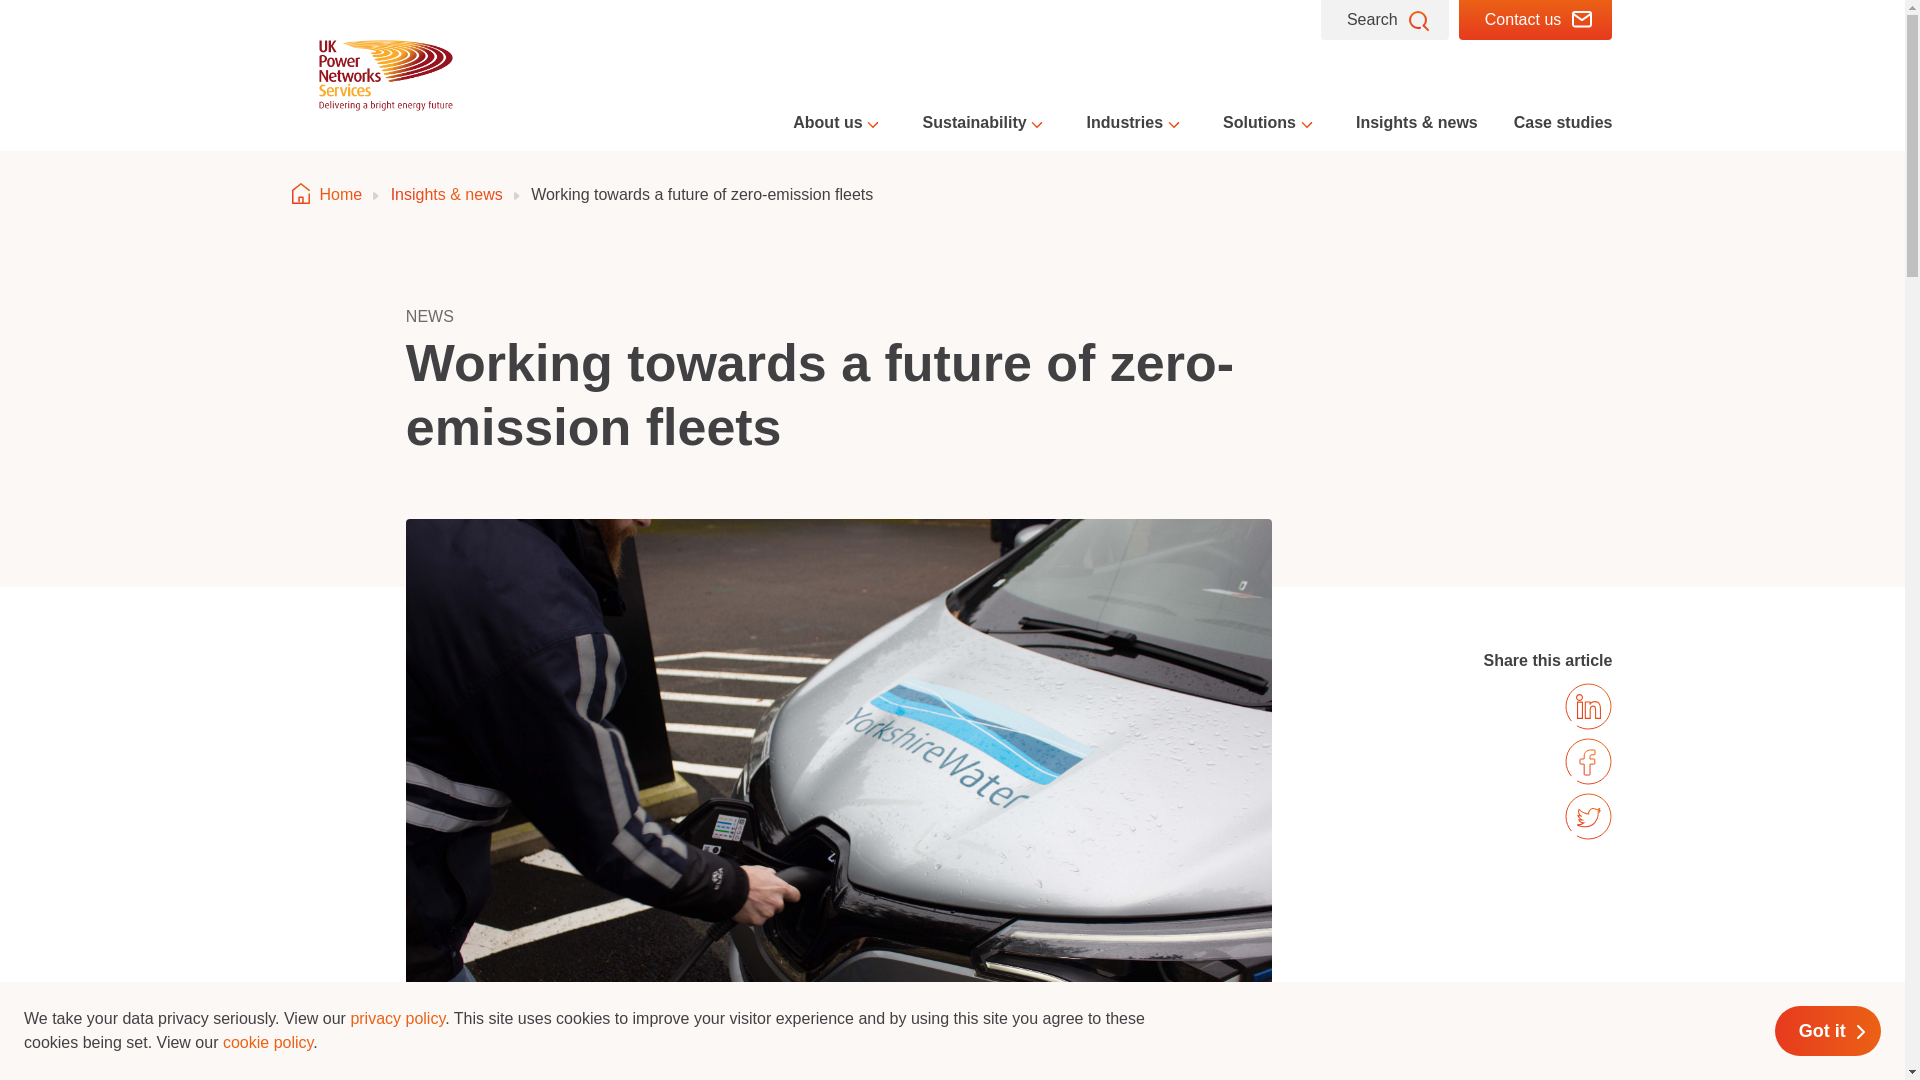 This screenshot has height=1080, width=1920. I want to click on Case studies, so click(1563, 122).